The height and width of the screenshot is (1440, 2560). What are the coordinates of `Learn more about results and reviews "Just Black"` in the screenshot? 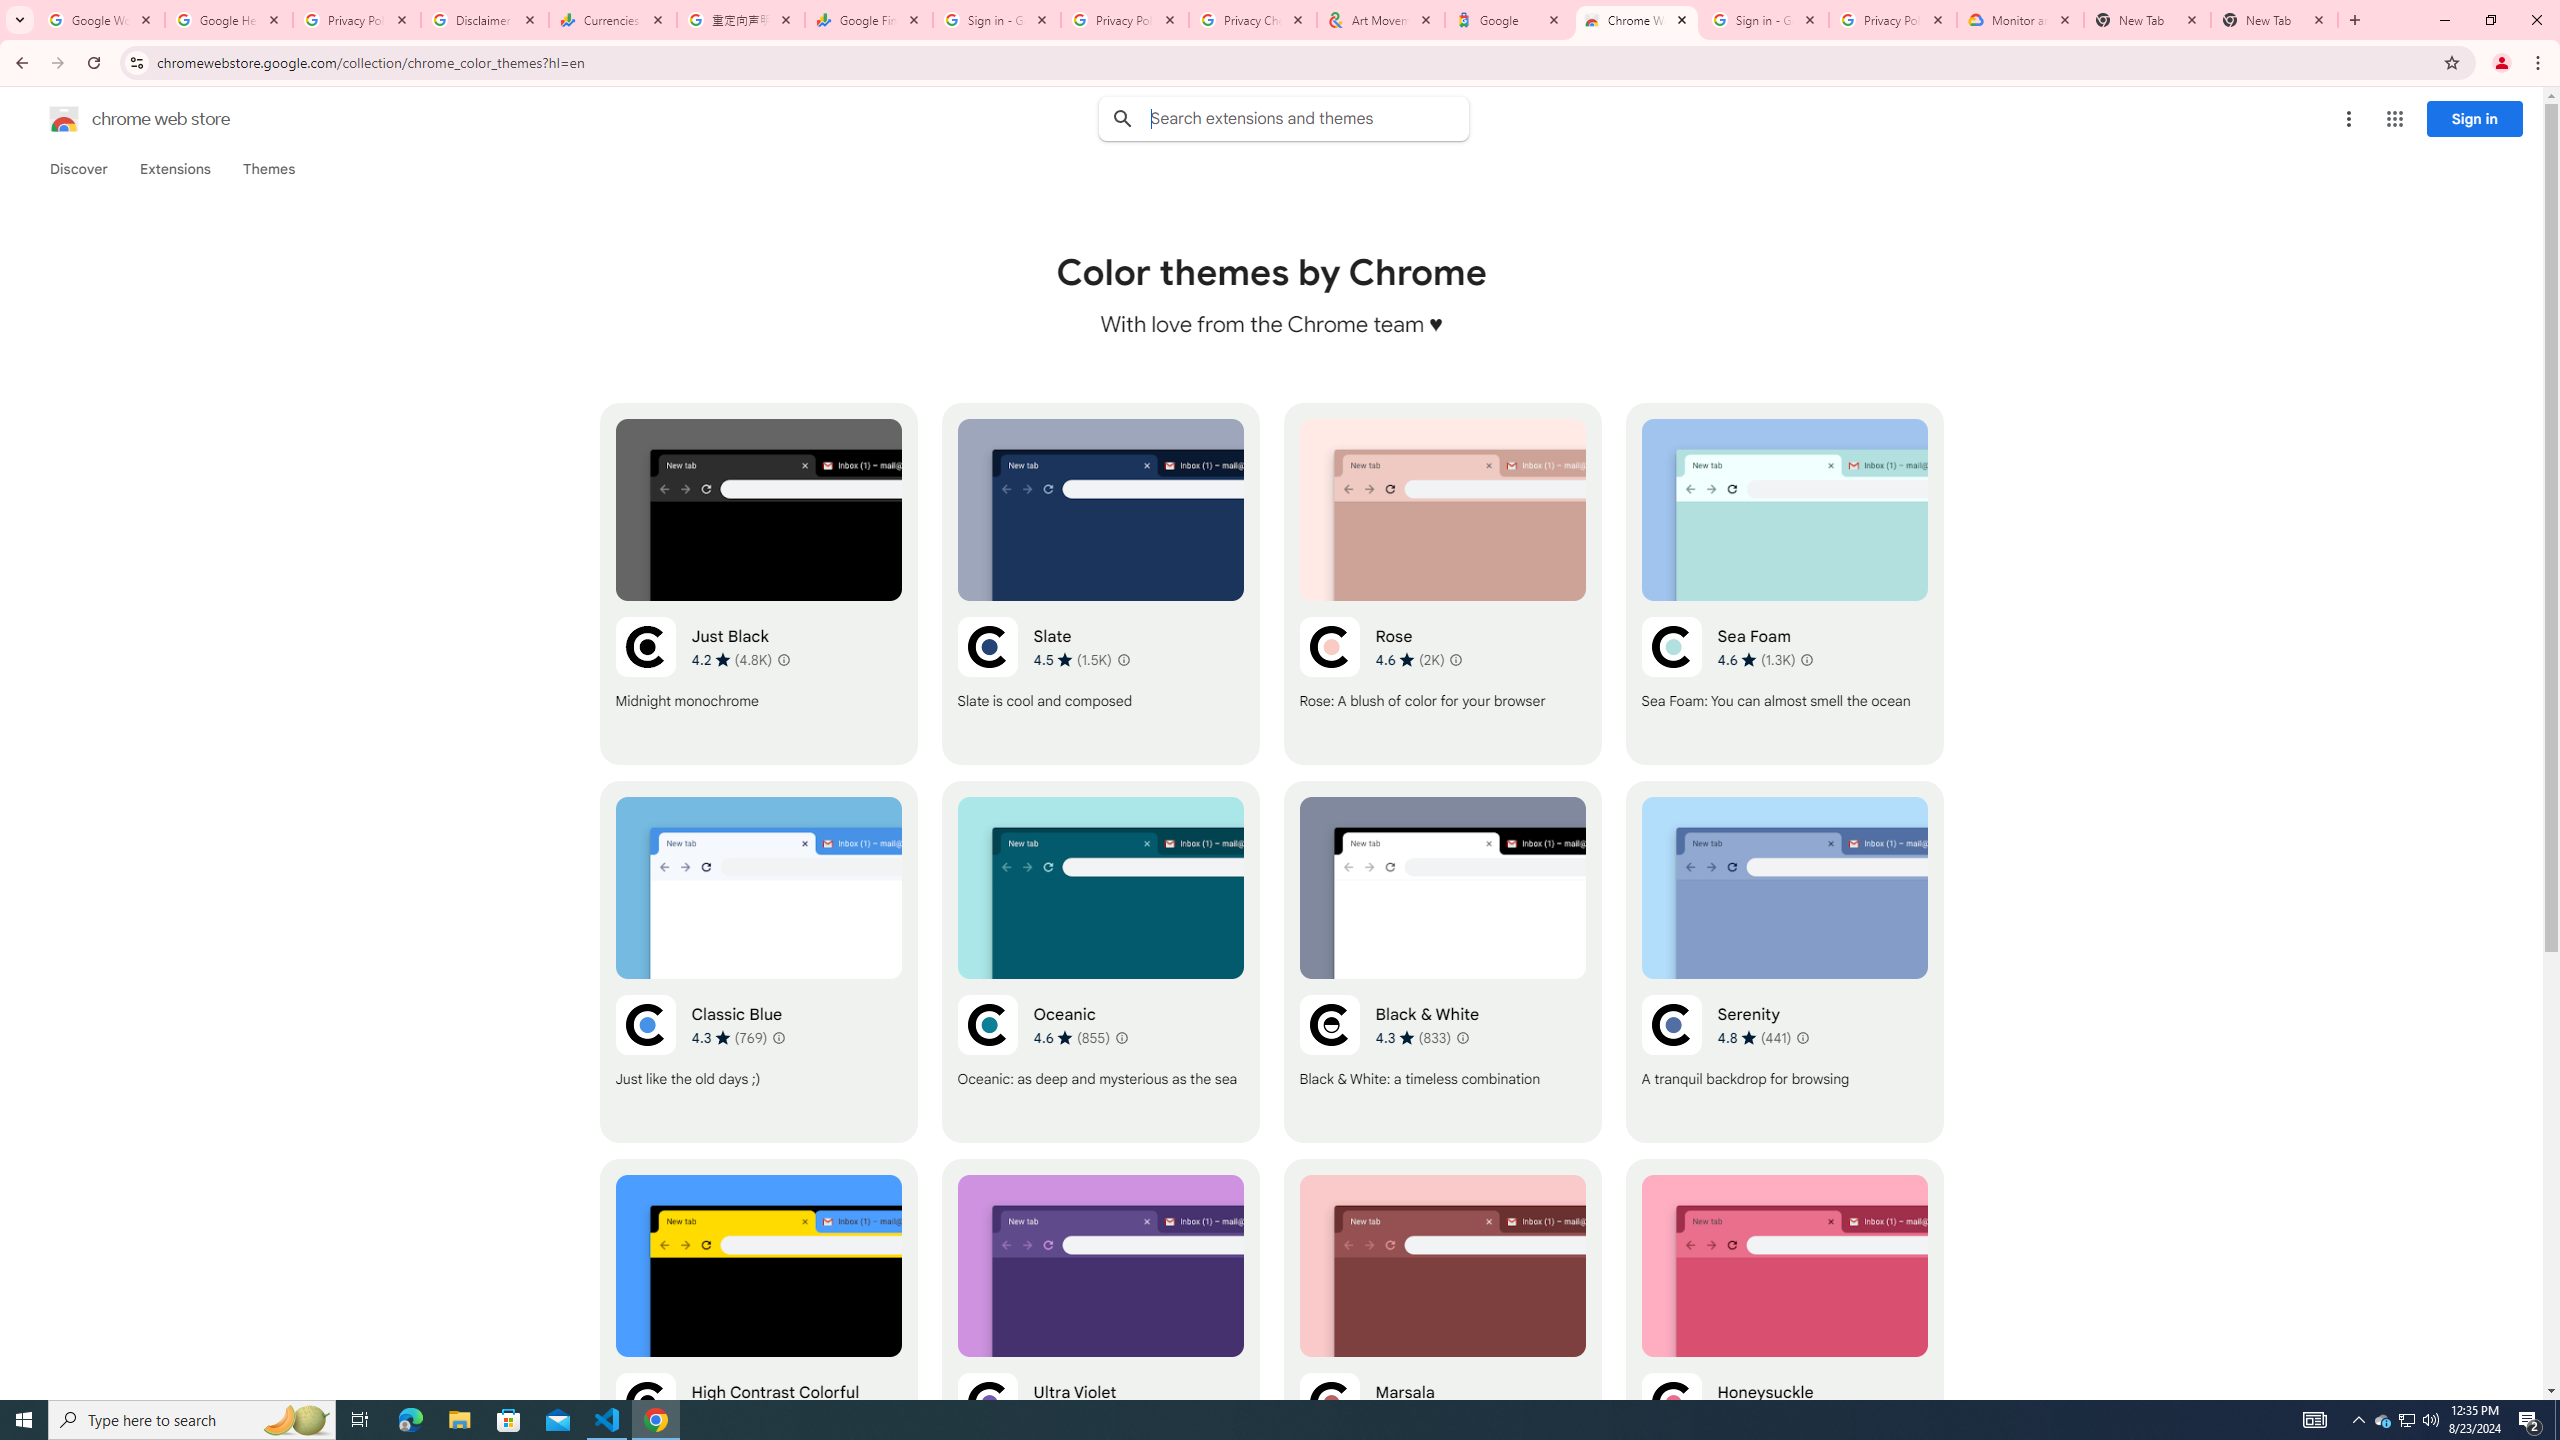 It's located at (784, 660).